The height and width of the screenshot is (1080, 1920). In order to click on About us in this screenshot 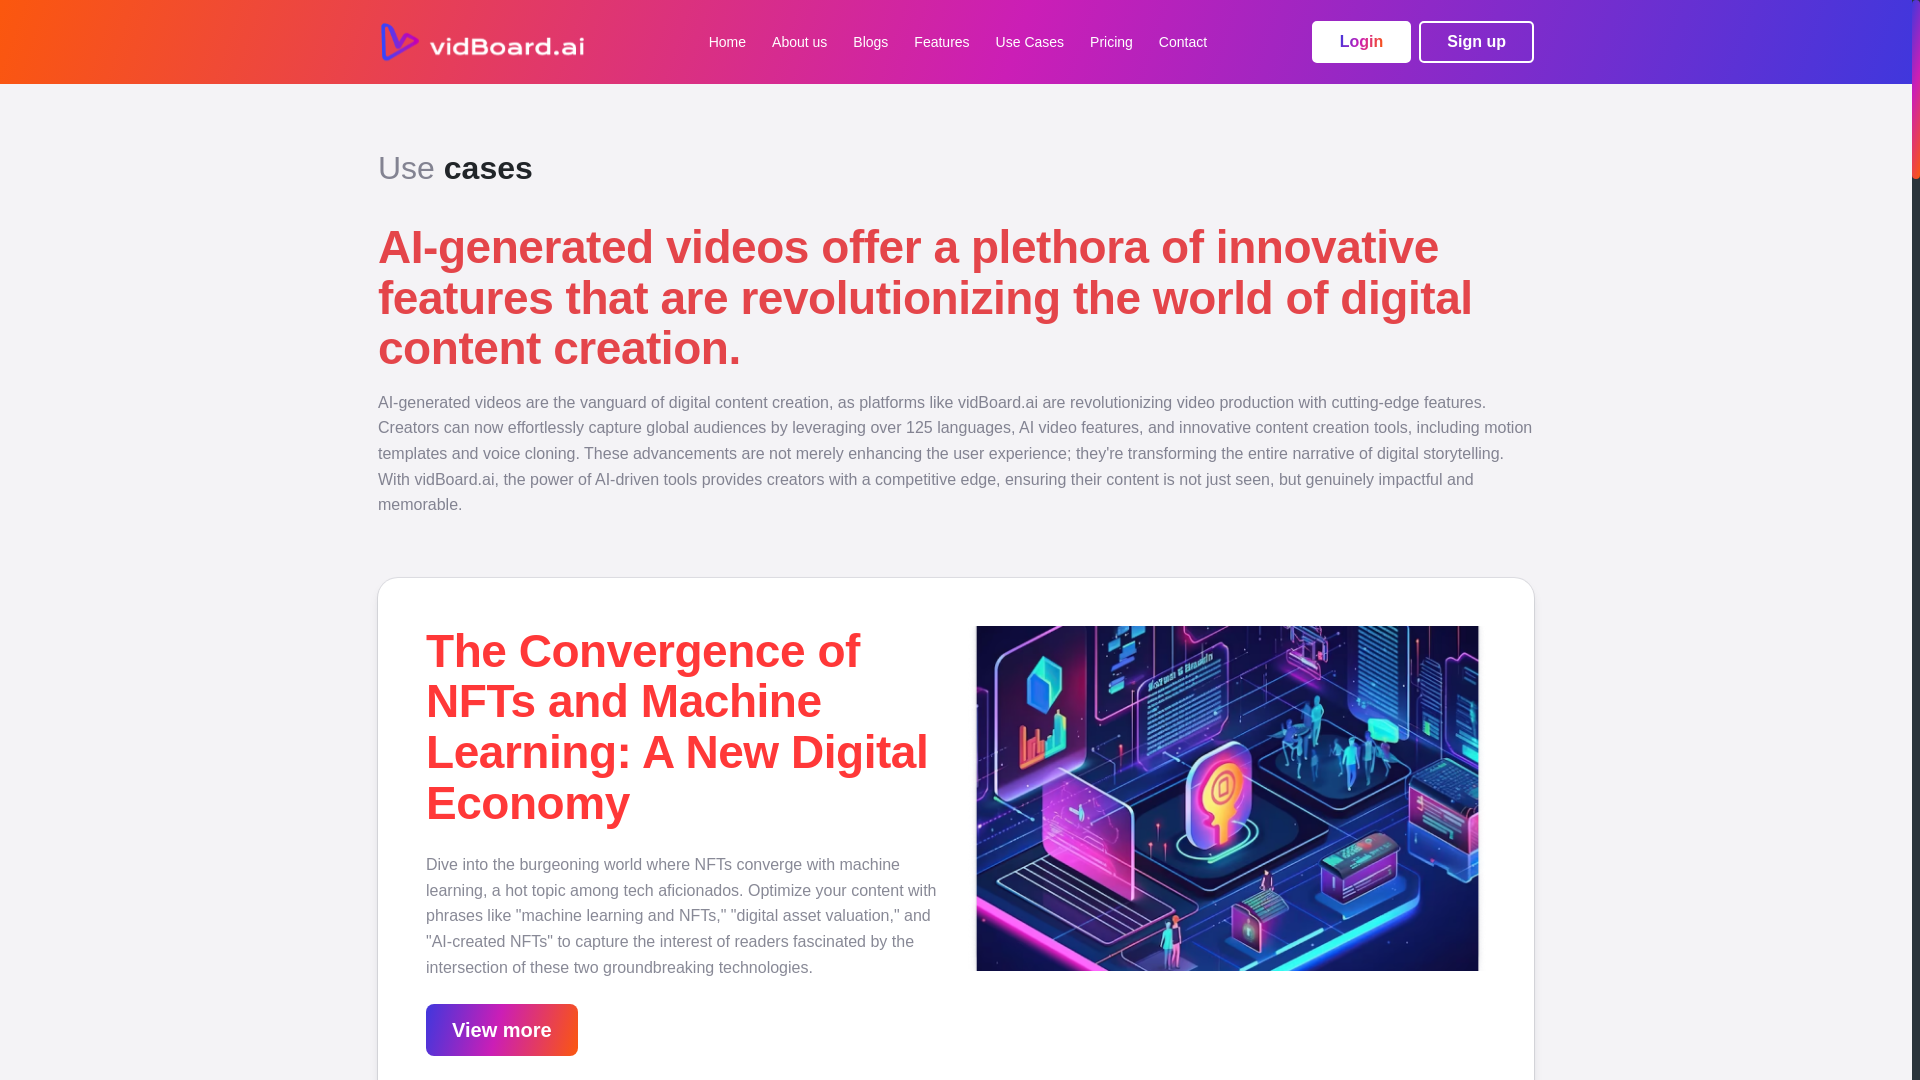, I will do `click(799, 42)`.